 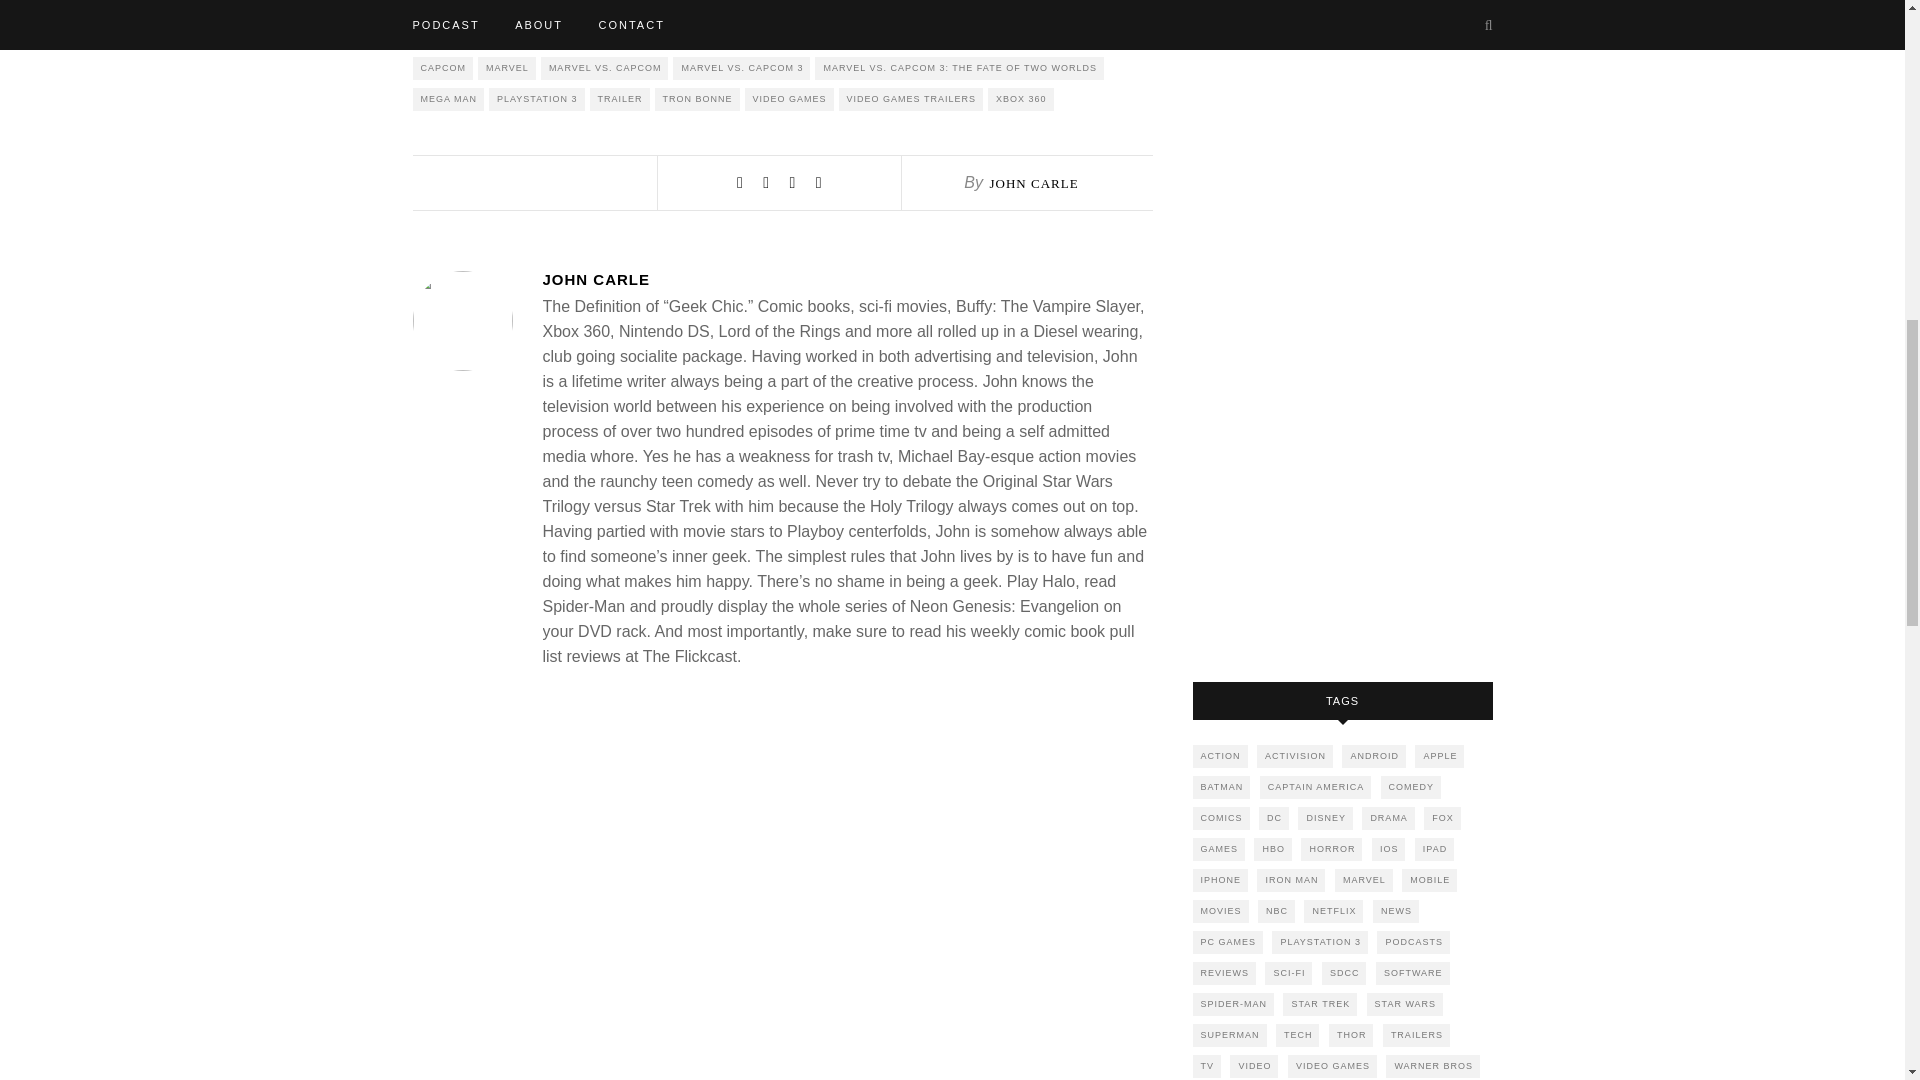 I want to click on MARVEL, so click(x=506, y=68).